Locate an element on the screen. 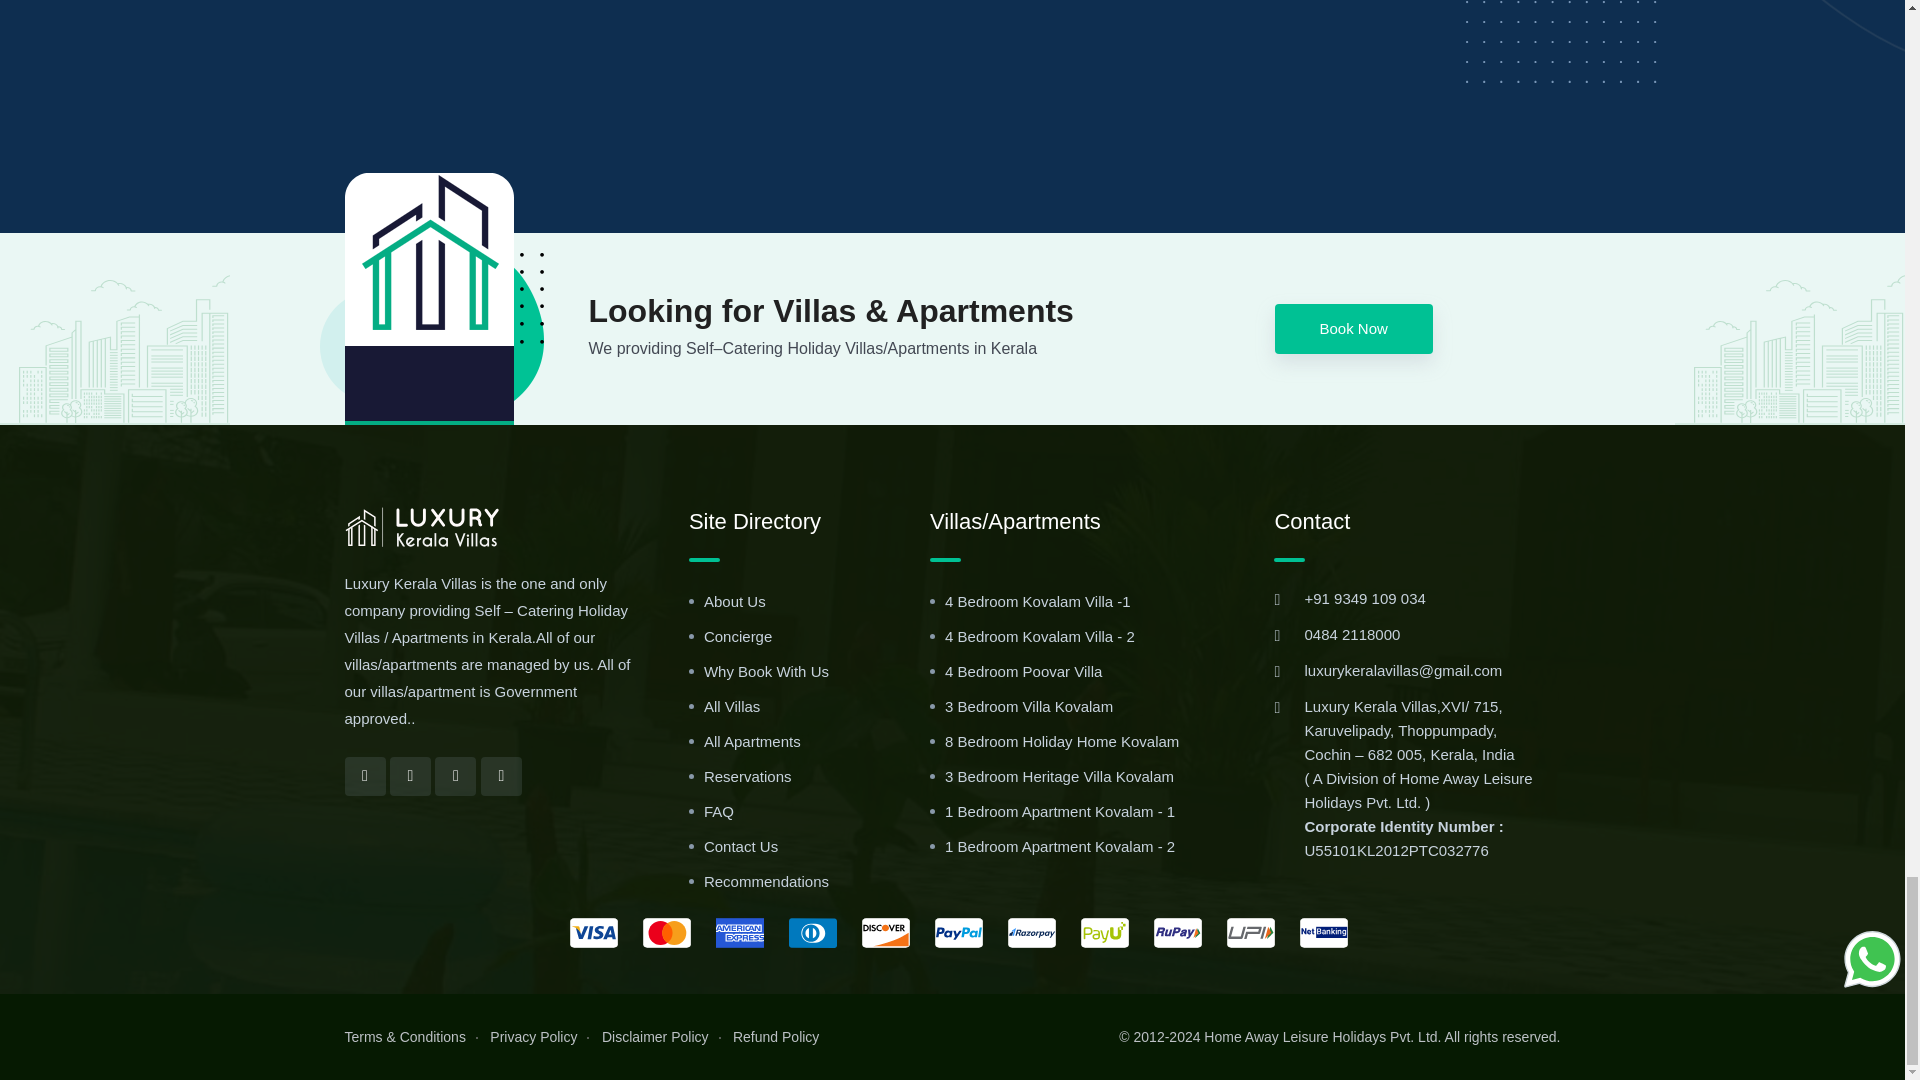 This screenshot has width=1920, height=1080. RuPay is located at coordinates (1177, 933).